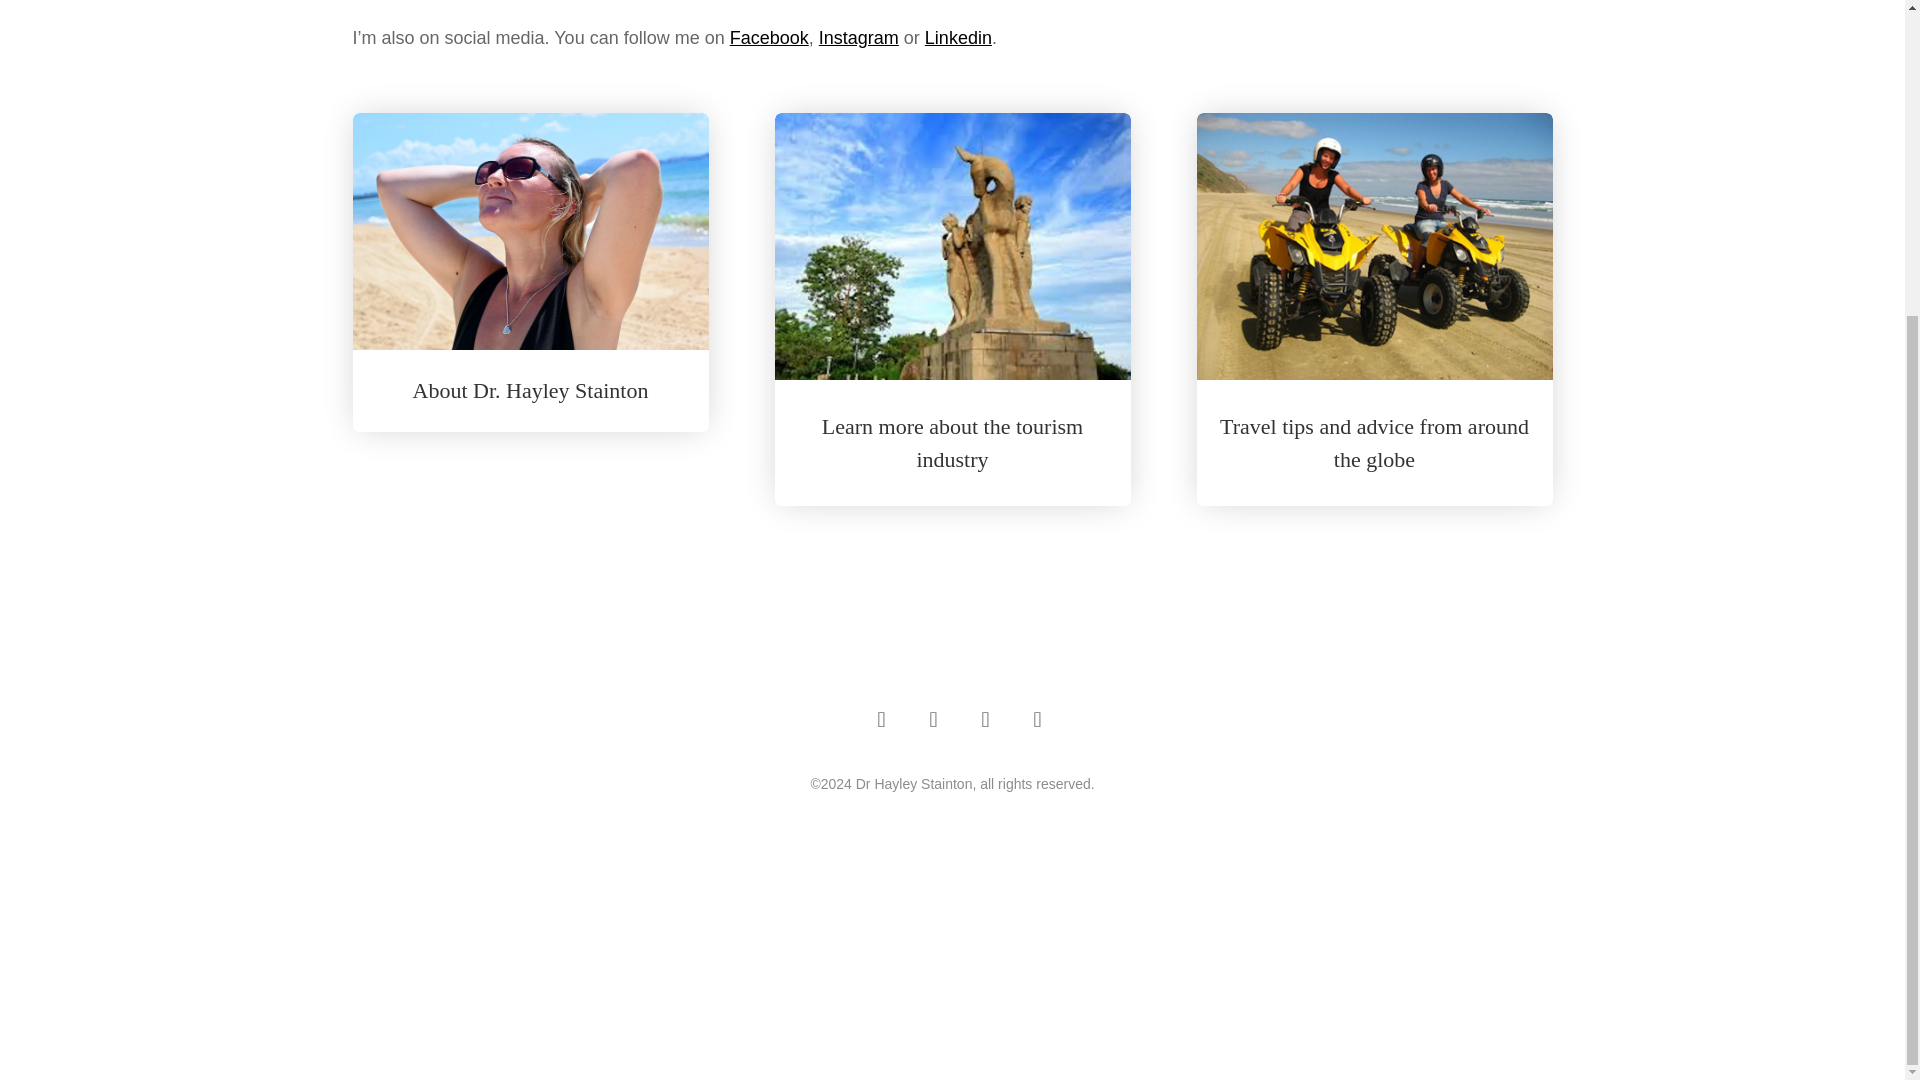 This screenshot has width=1920, height=1080. I want to click on Follow on Instagram, so click(986, 719).